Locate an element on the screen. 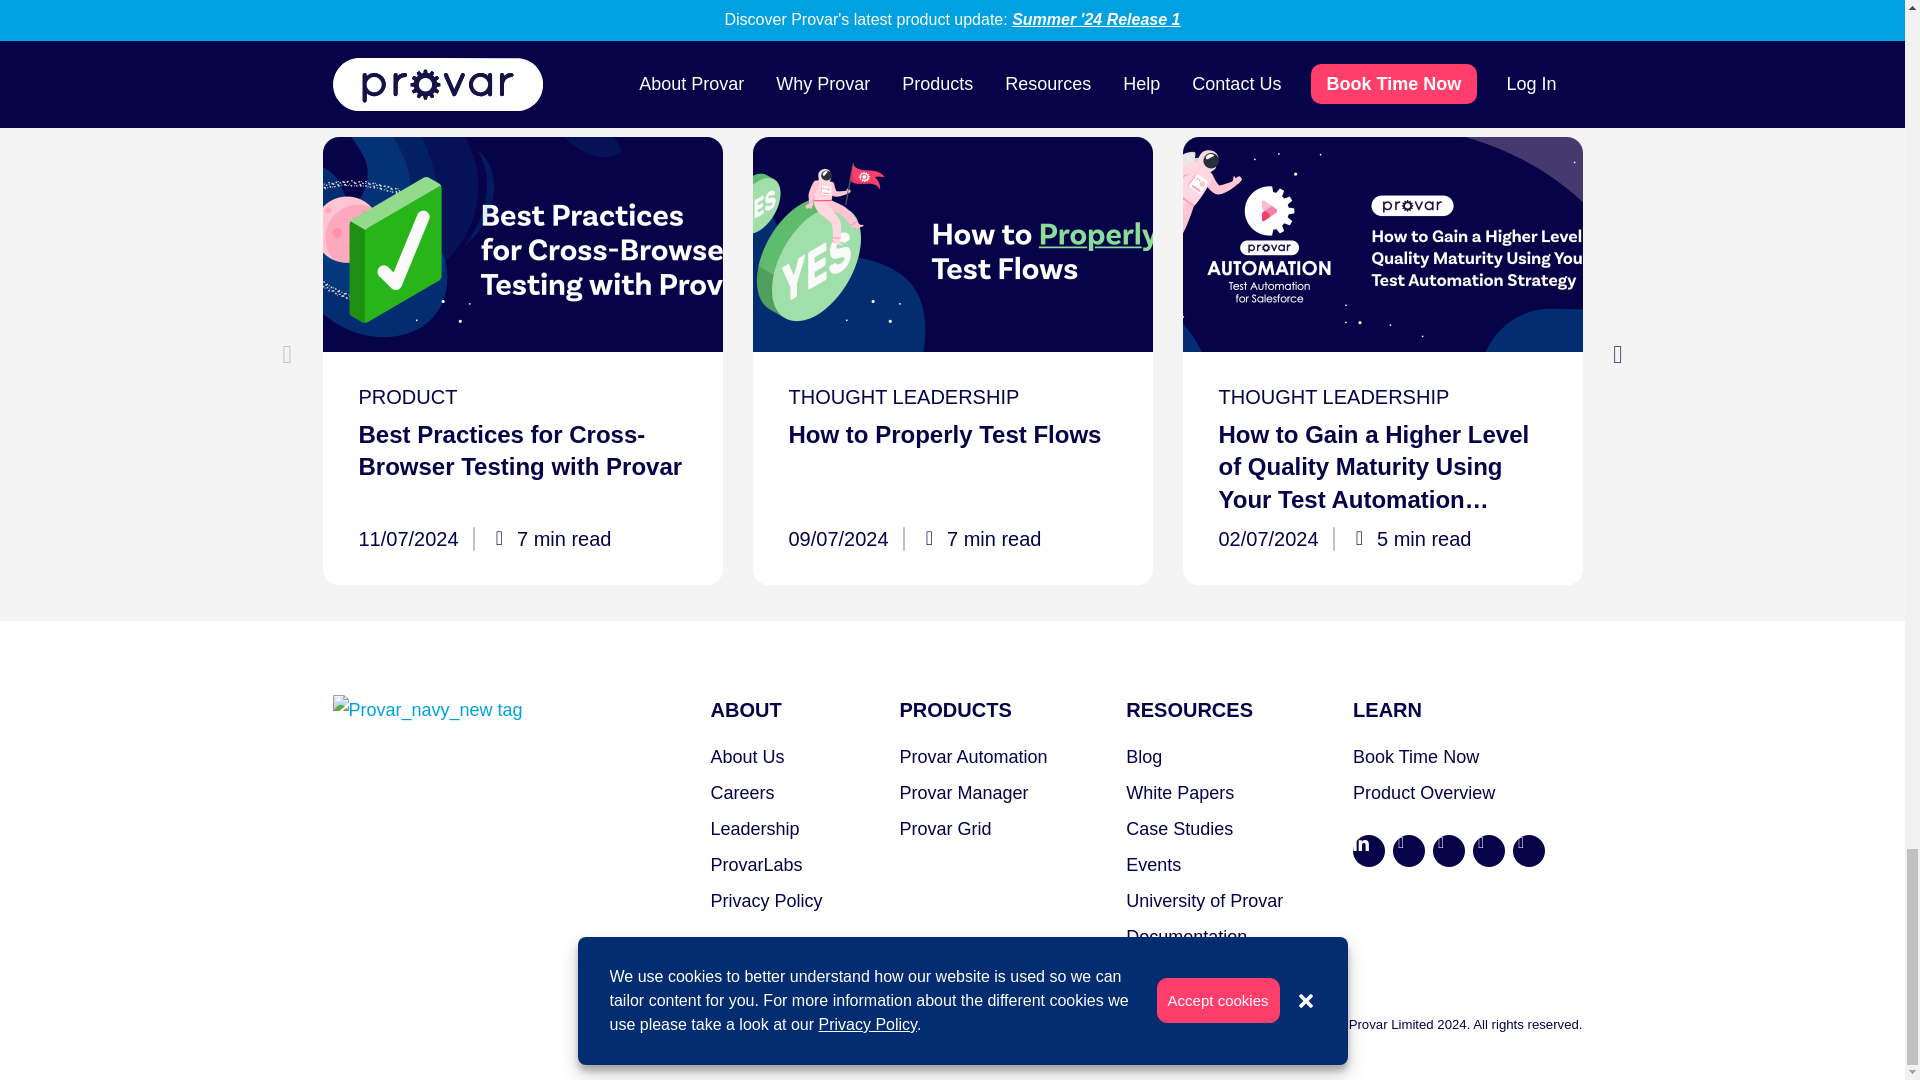  How to Properly Test Flows is located at coordinates (952, 244).